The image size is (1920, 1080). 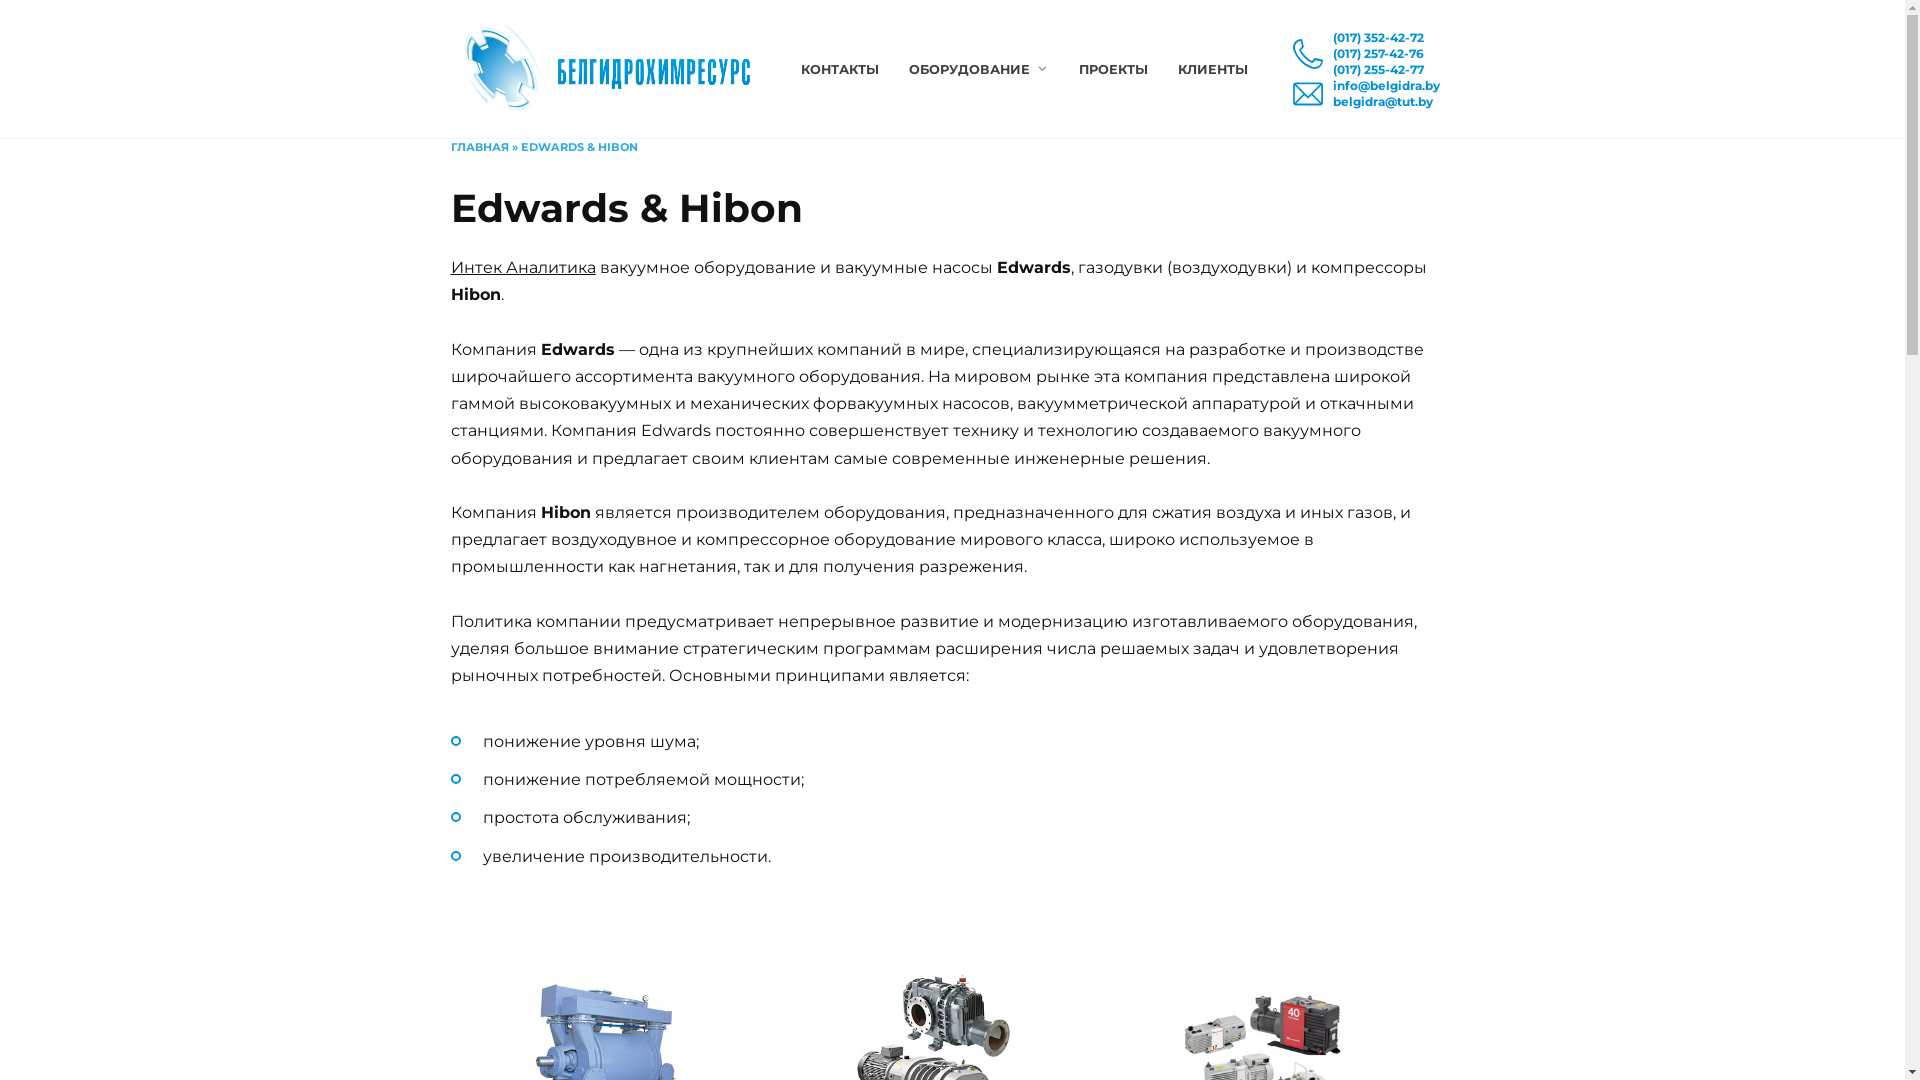 I want to click on belgidra@tut.by, so click(x=1386, y=102).